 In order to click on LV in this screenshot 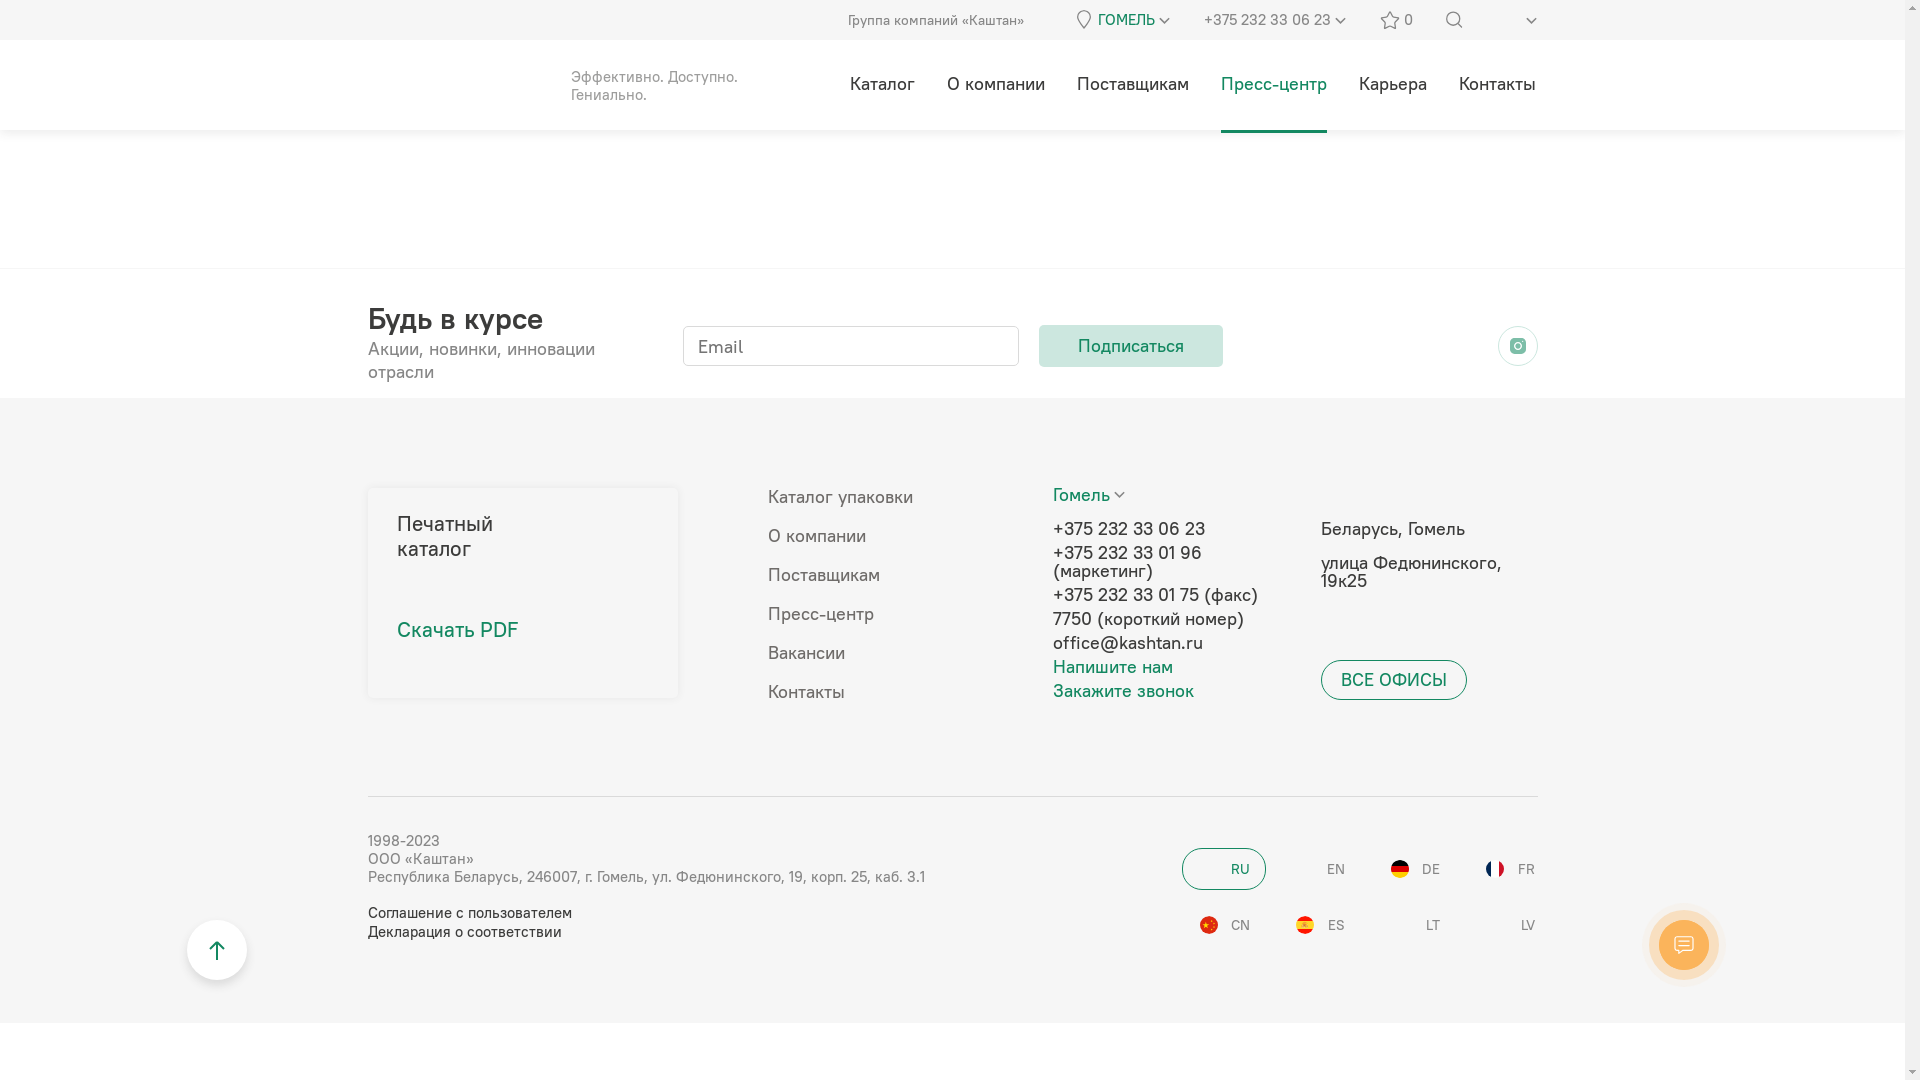, I will do `click(1508, 925)`.